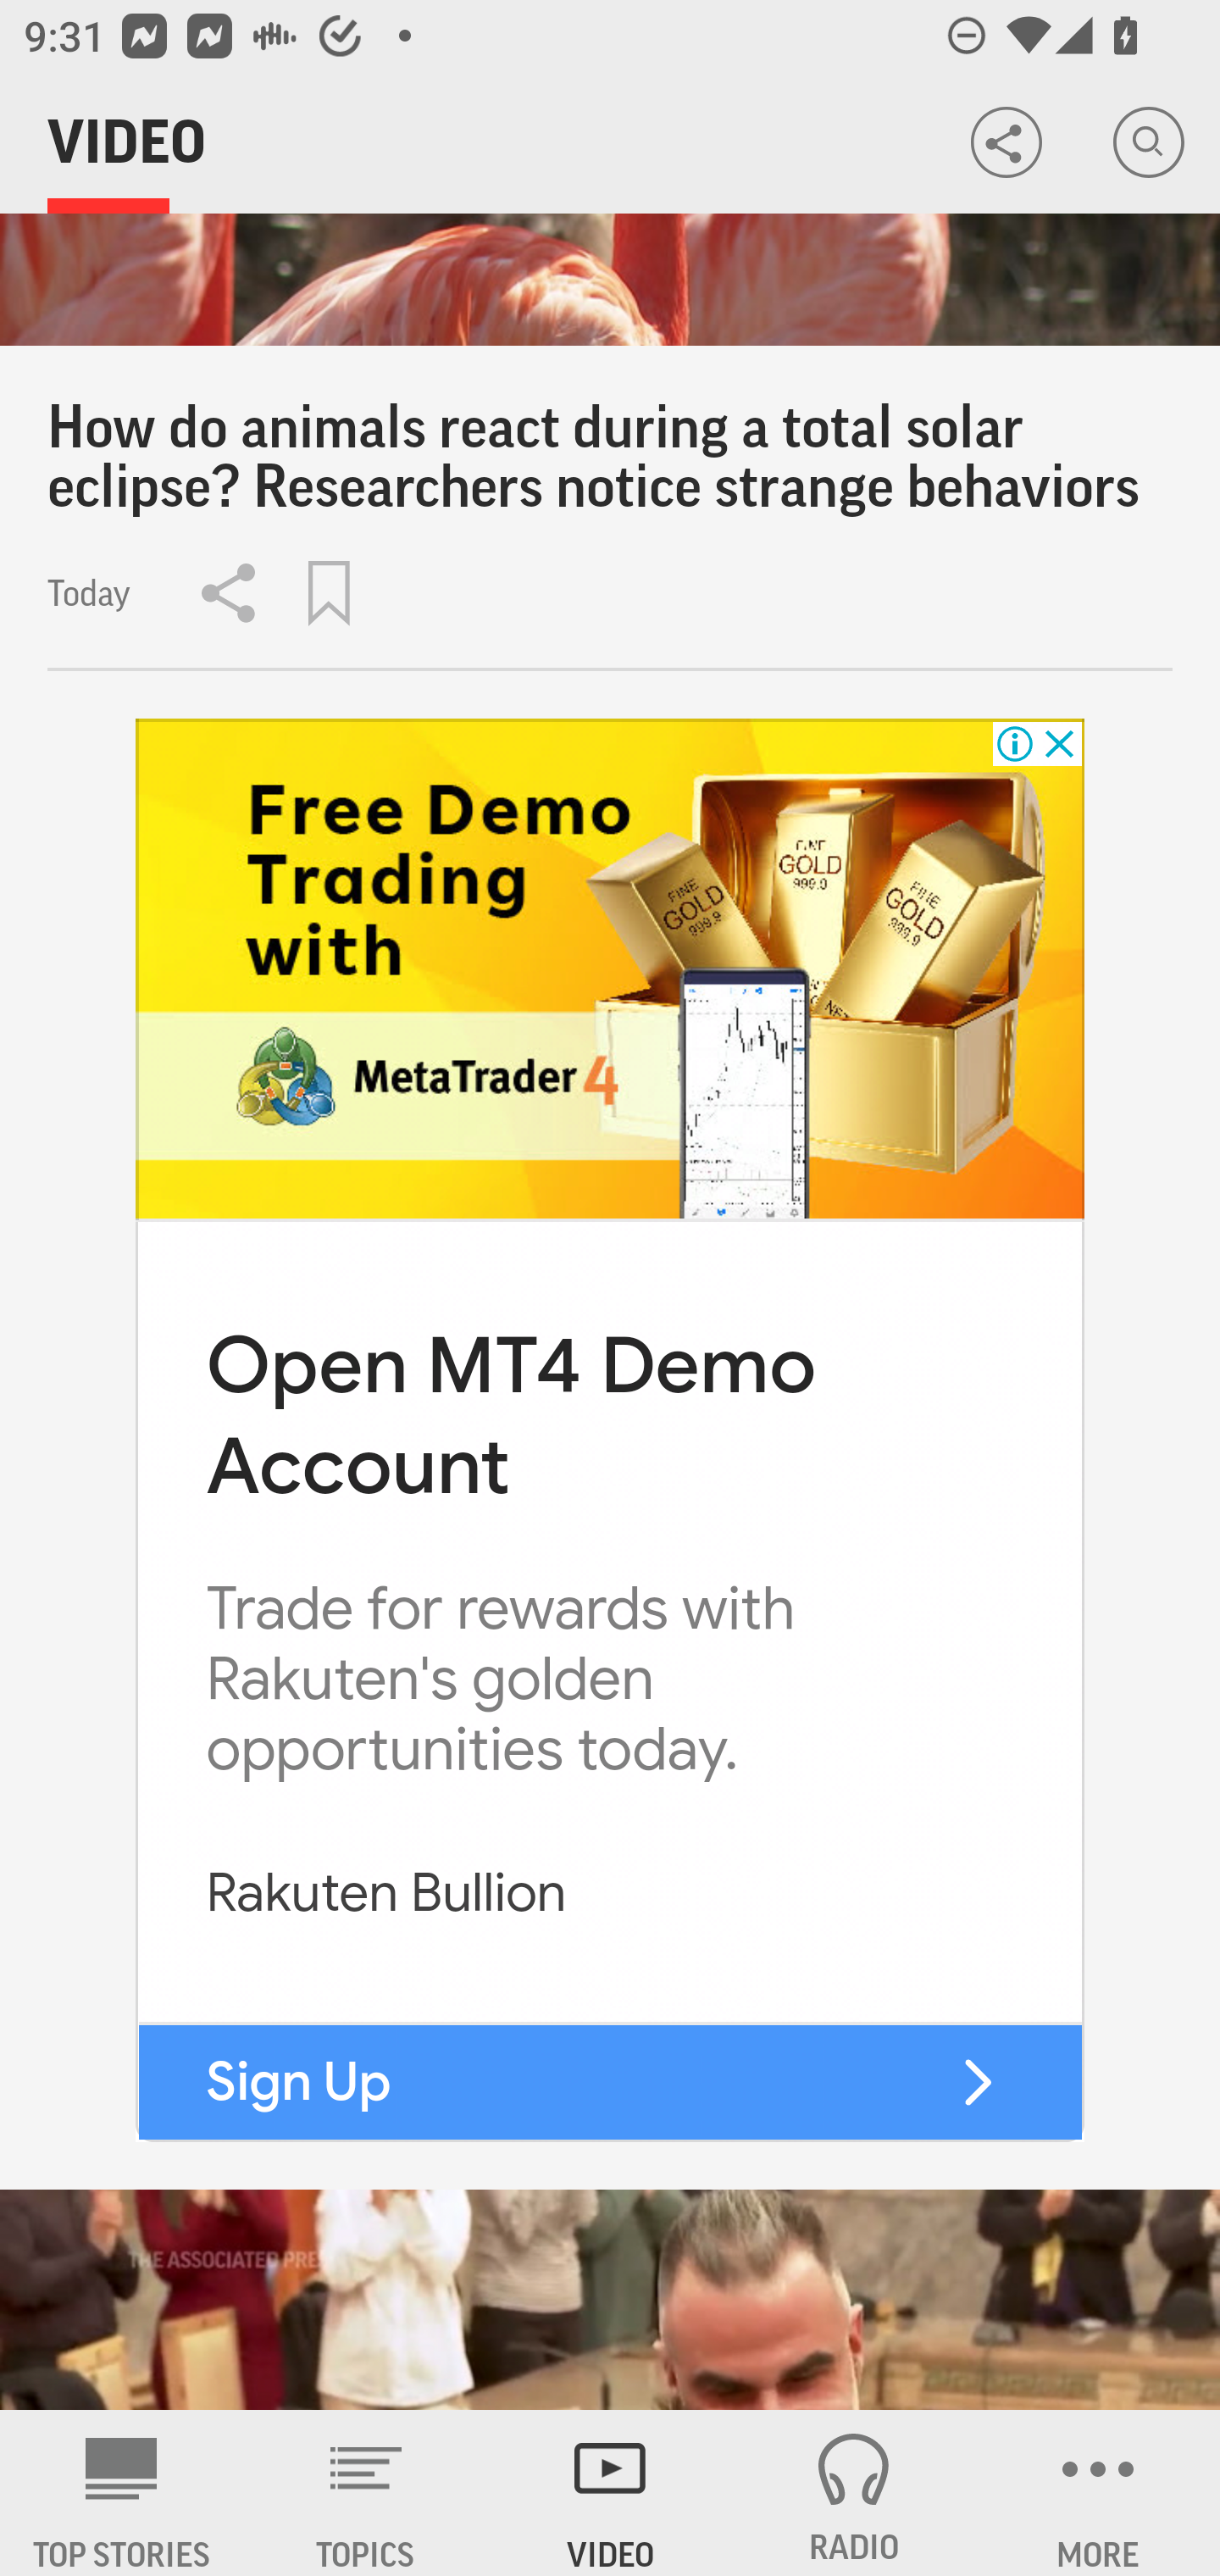  Describe the element at coordinates (298, 2081) in the screenshot. I see `Sign Up` at that location.